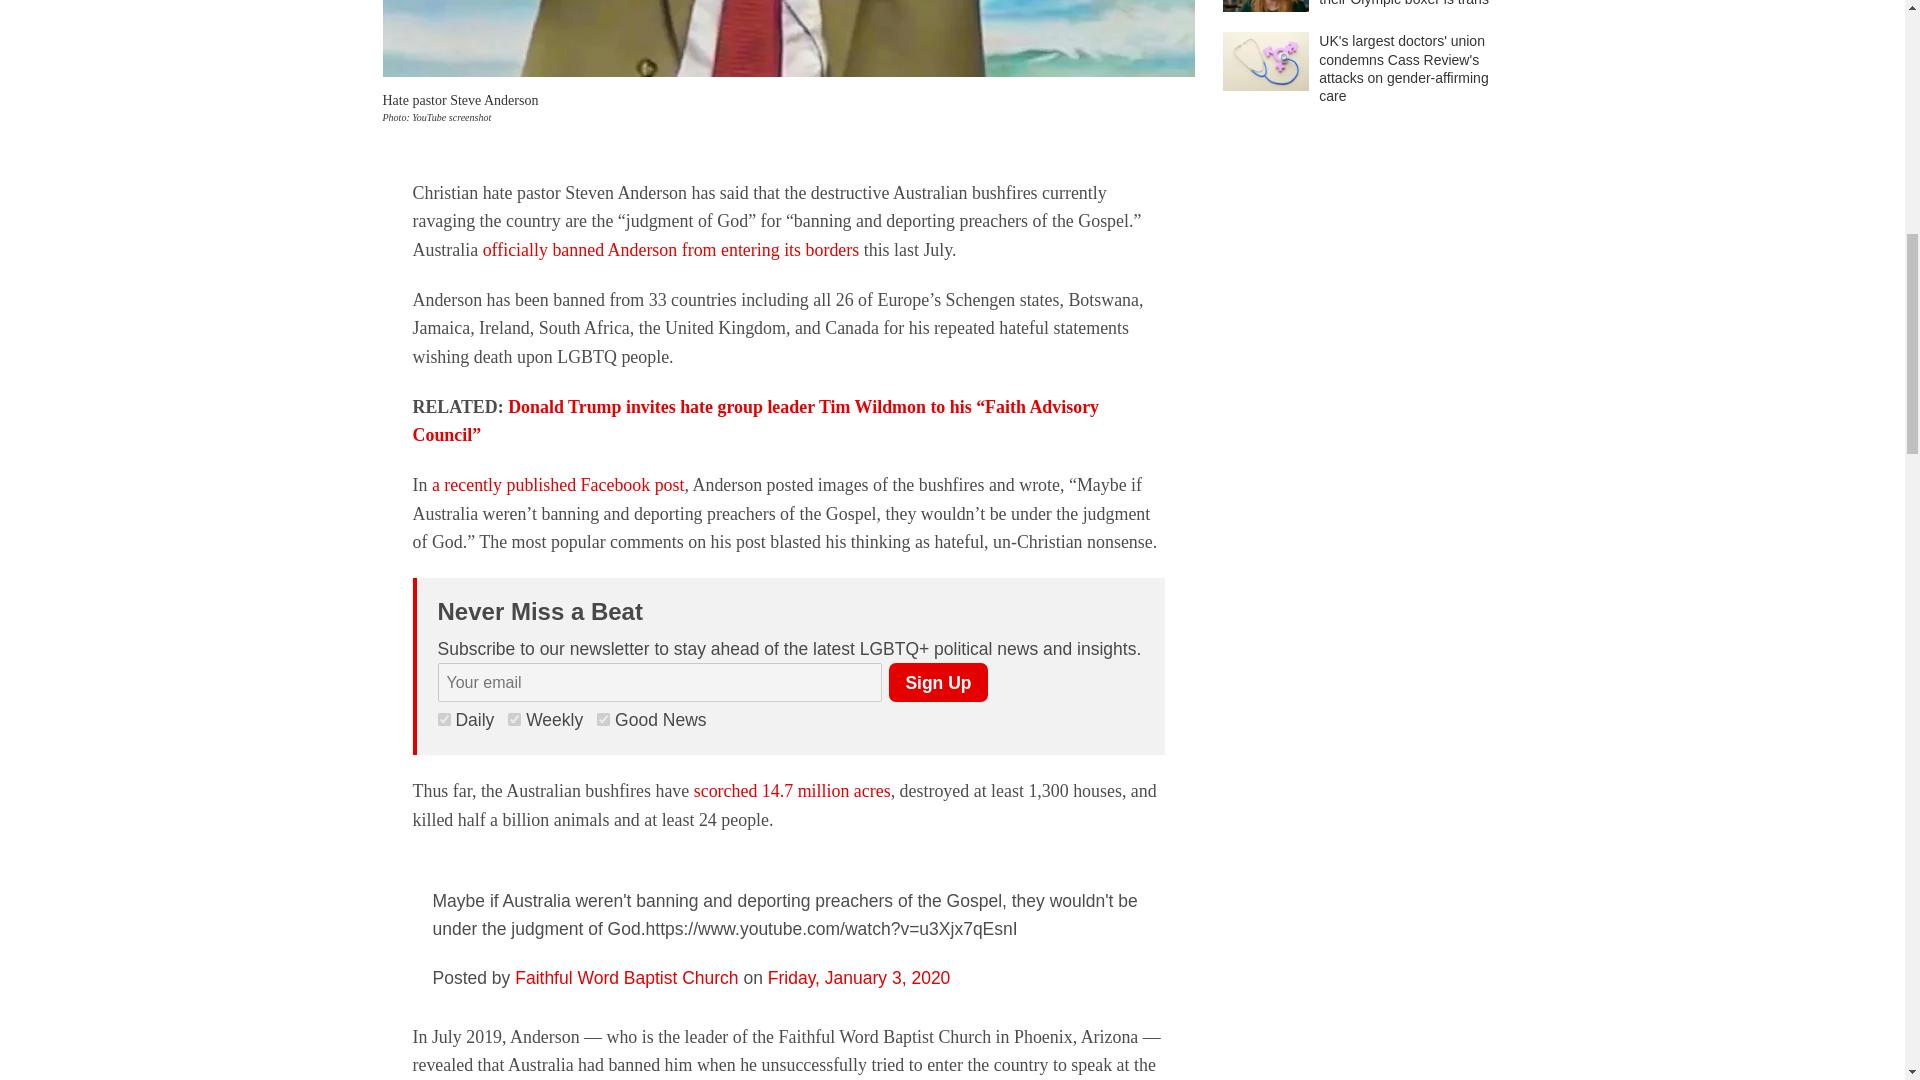 This screenshot has height=1080, width=1920. Describe the element at coordinates (672, 250) in the screenshot. I see `officially banned Anderson from entering its borders` at that location.